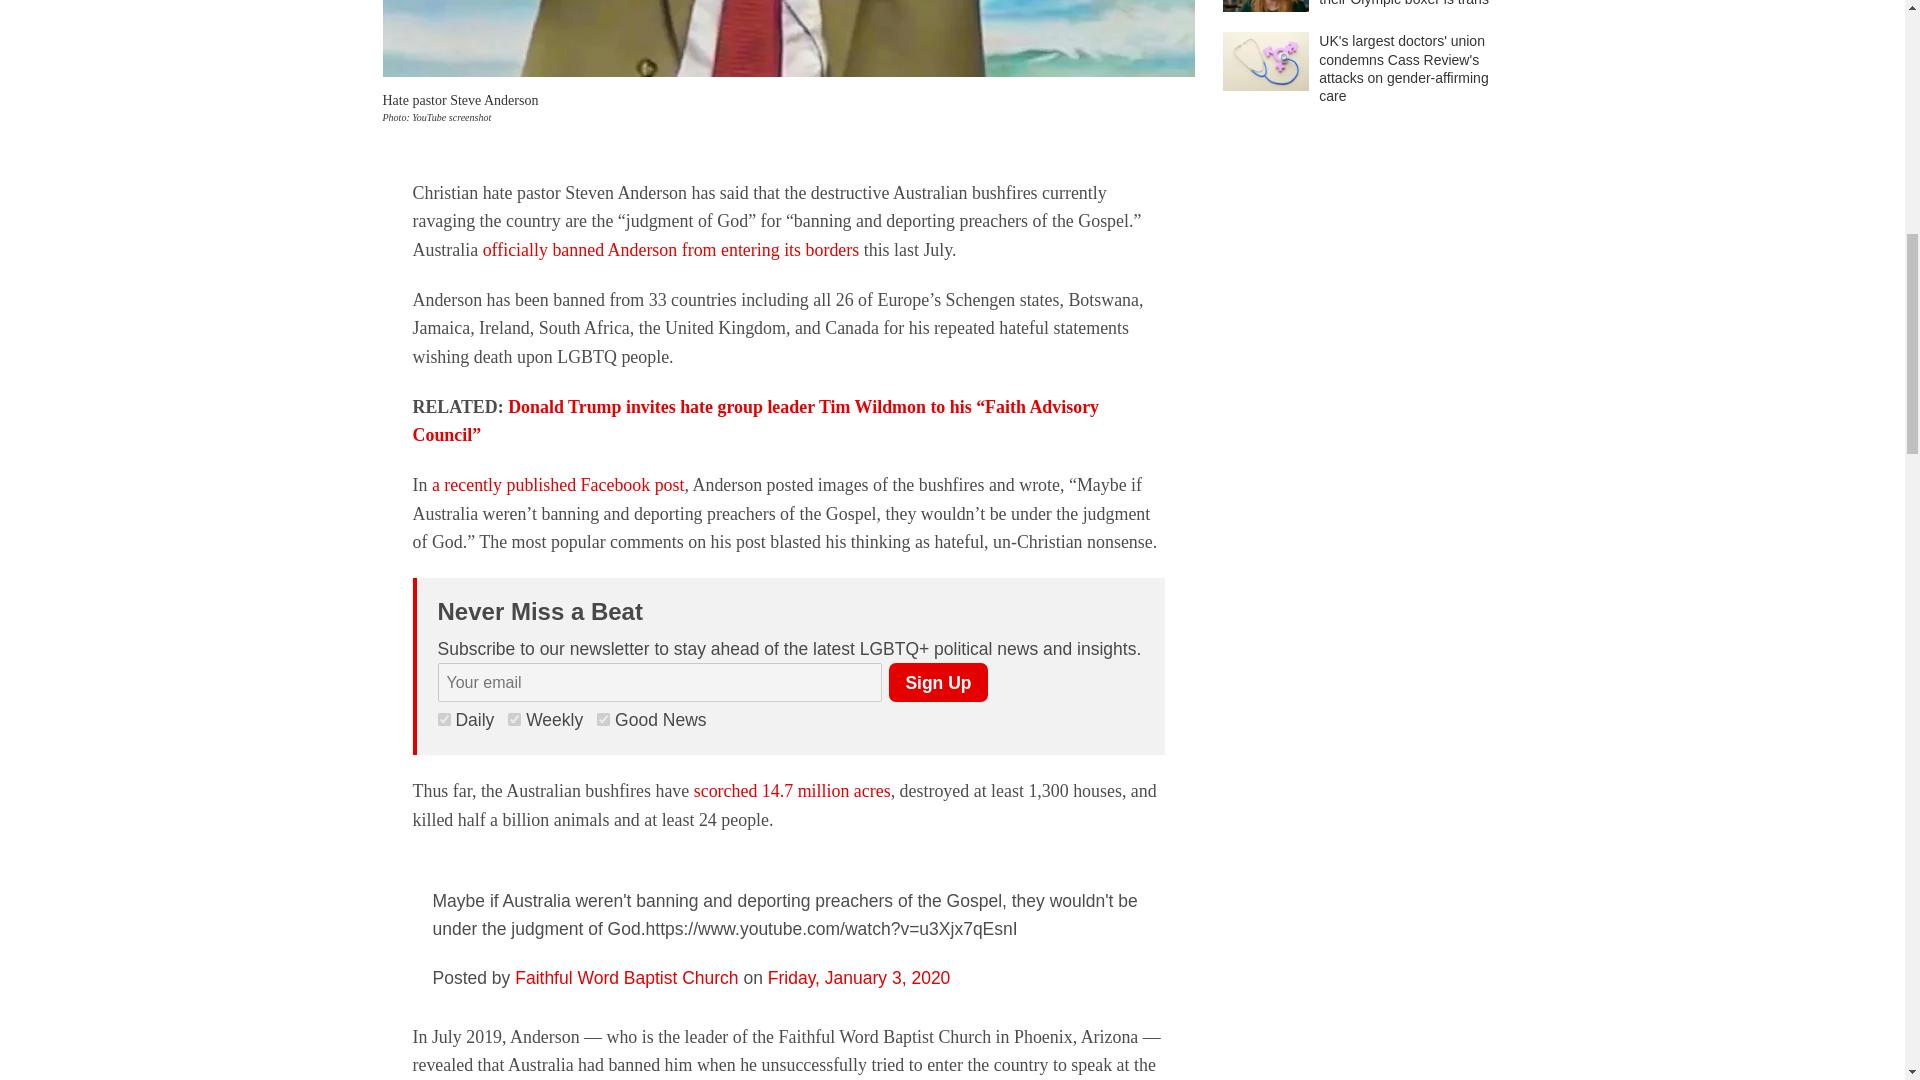 This screenshot has height=1080, width=1920. Describe the element at coordinates (672, 250) in the screenshot. I see `officially banned Anderson from entering its borders` at that location.